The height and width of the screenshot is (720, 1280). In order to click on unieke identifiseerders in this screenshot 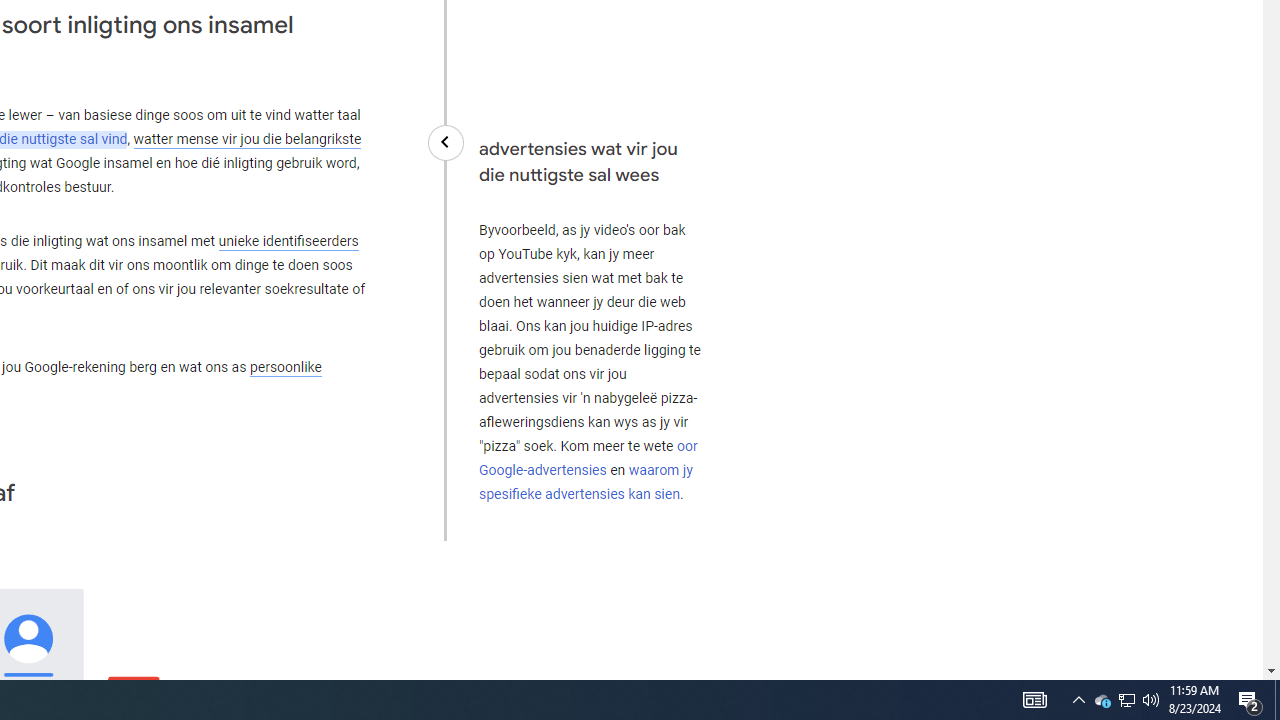, I will do `click(288, 241)`.